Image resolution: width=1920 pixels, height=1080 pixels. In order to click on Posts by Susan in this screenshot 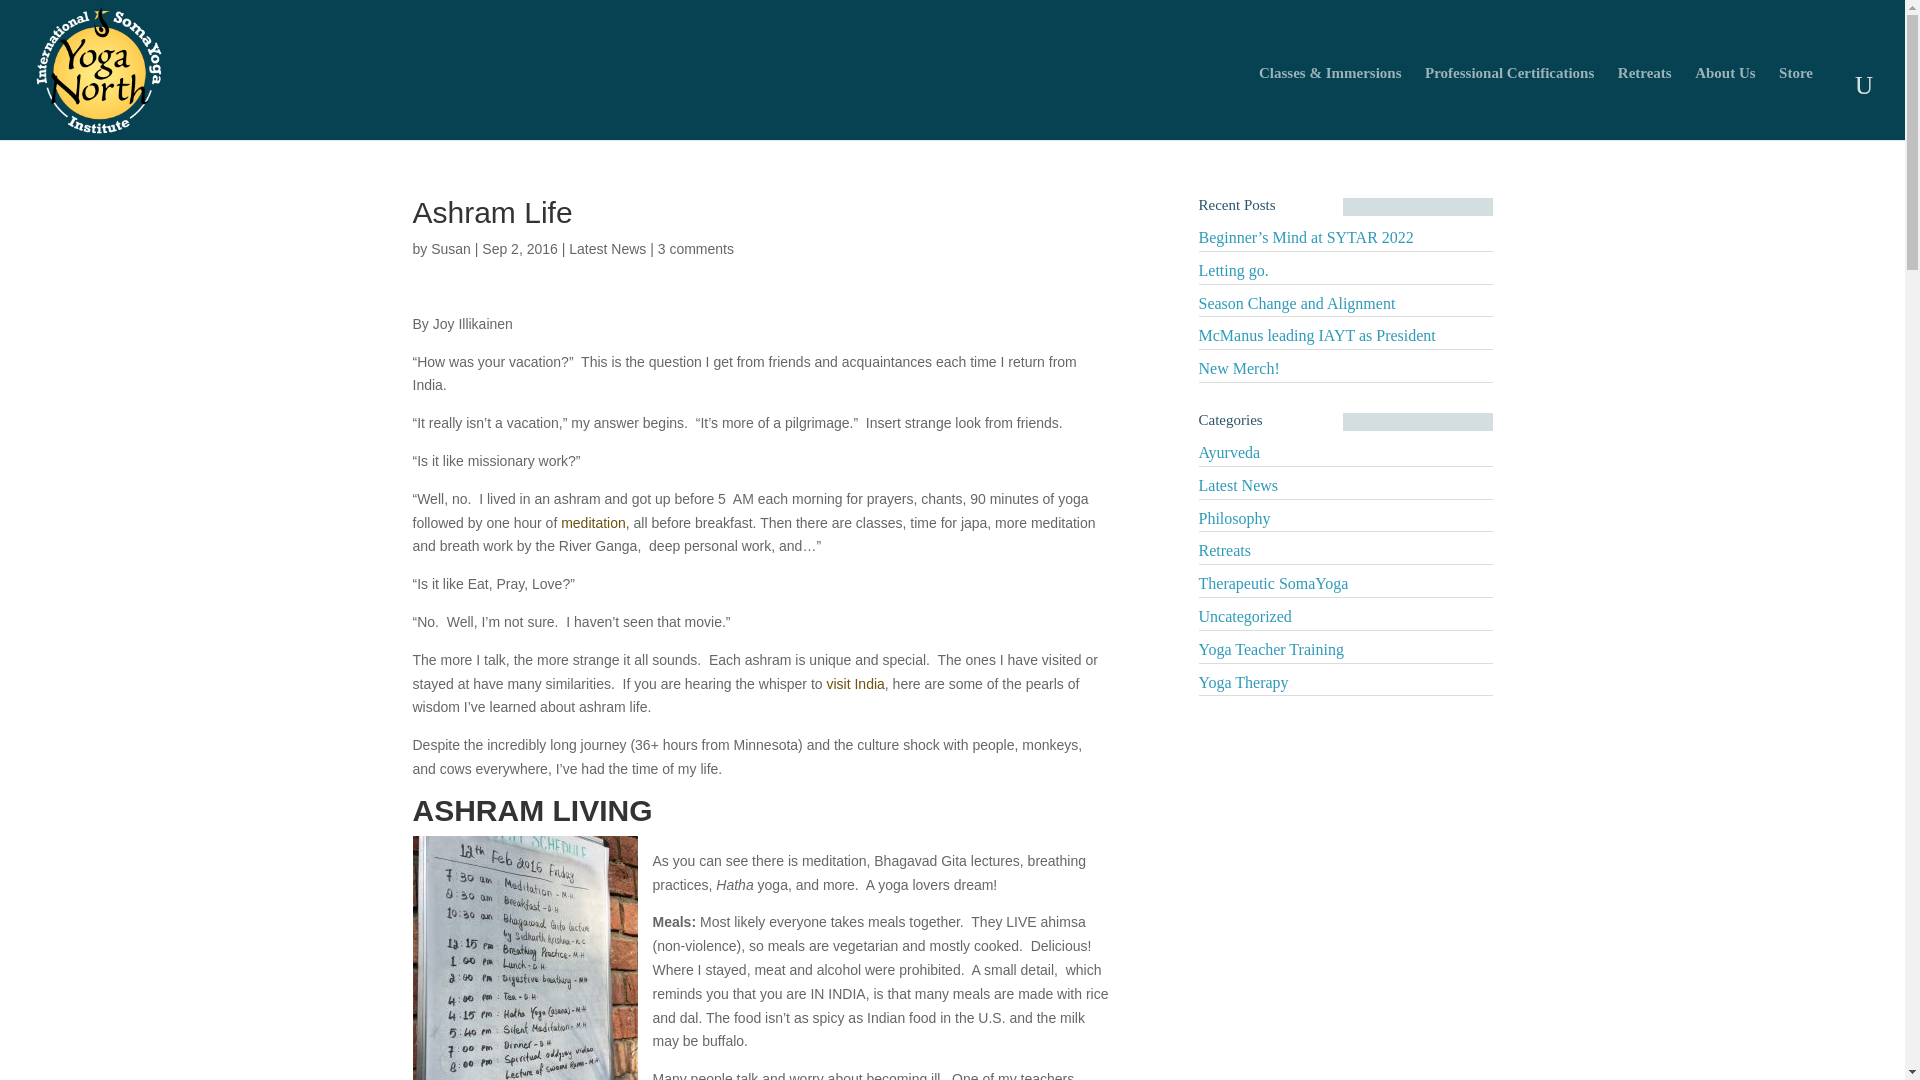, I will do `click(450, 248)`.